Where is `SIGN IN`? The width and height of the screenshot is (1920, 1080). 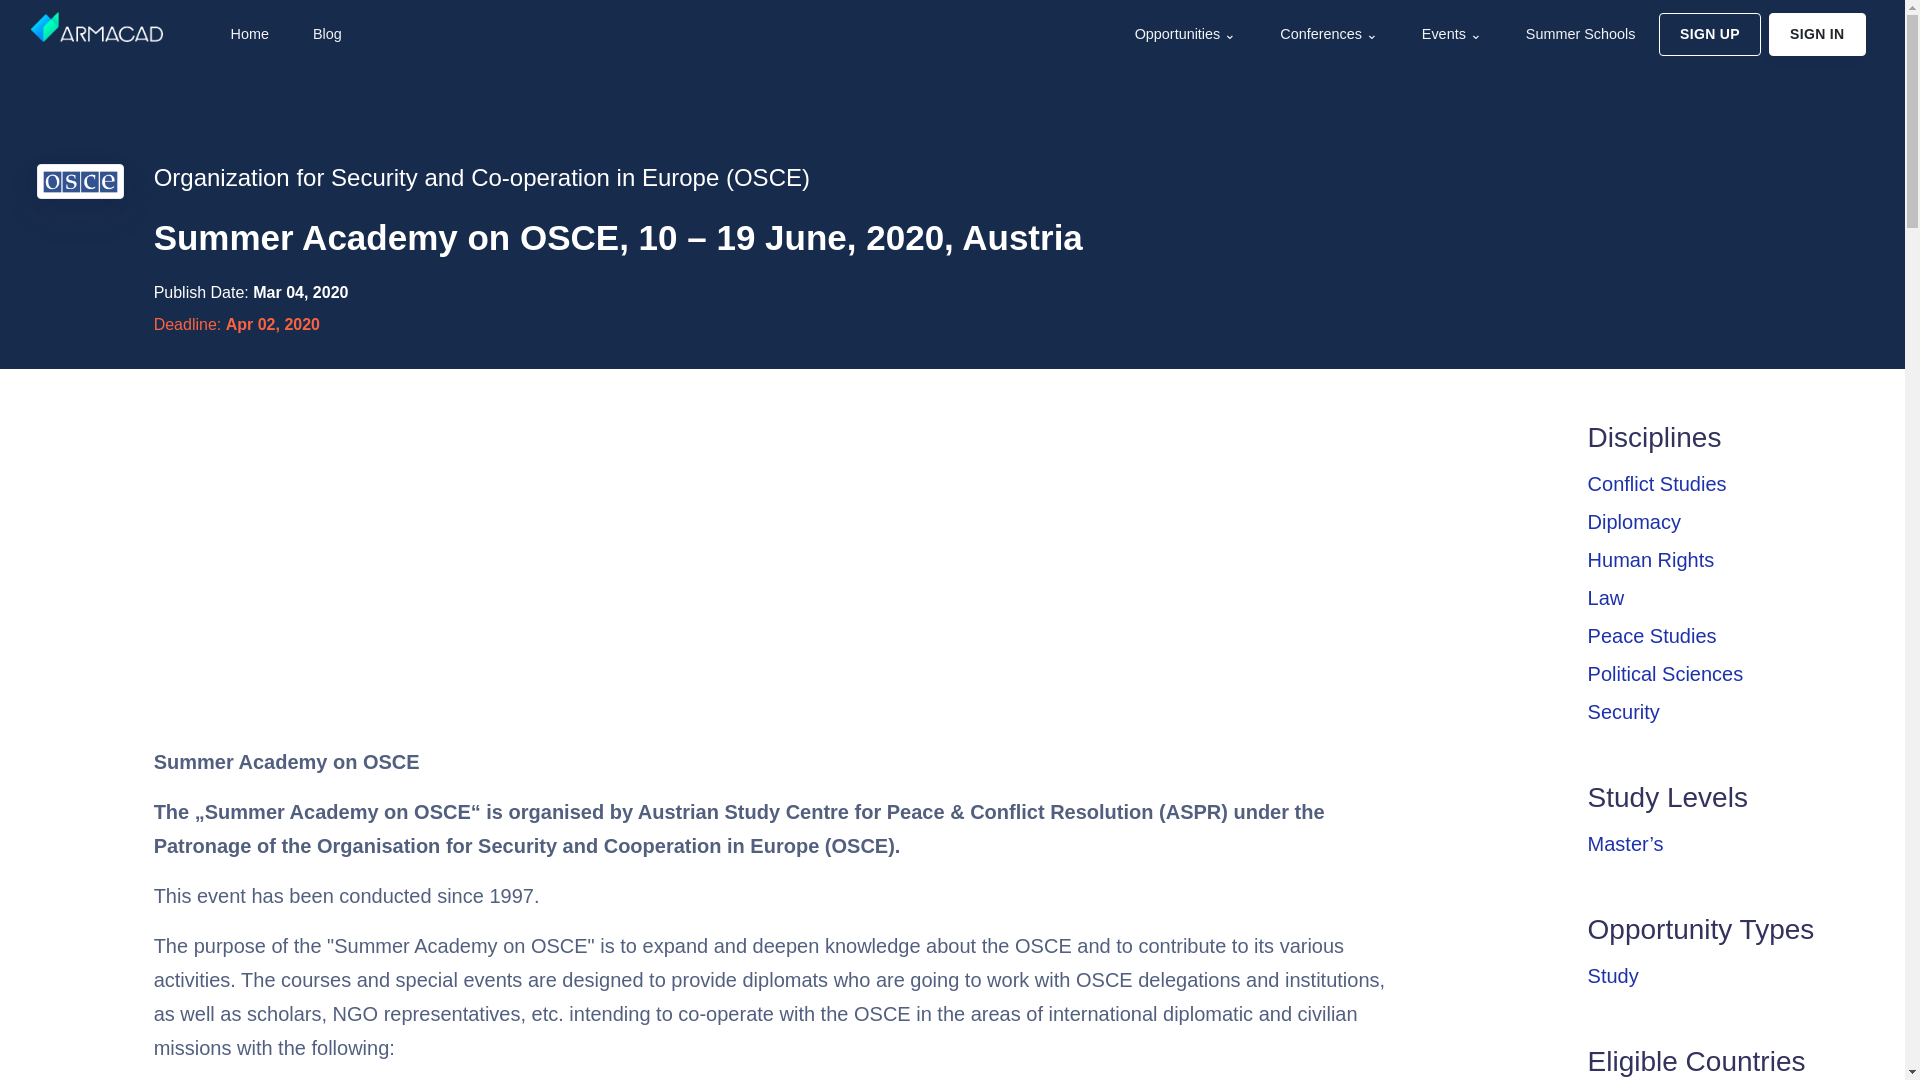
SIGN IN is located at coordinates (1817, 34).